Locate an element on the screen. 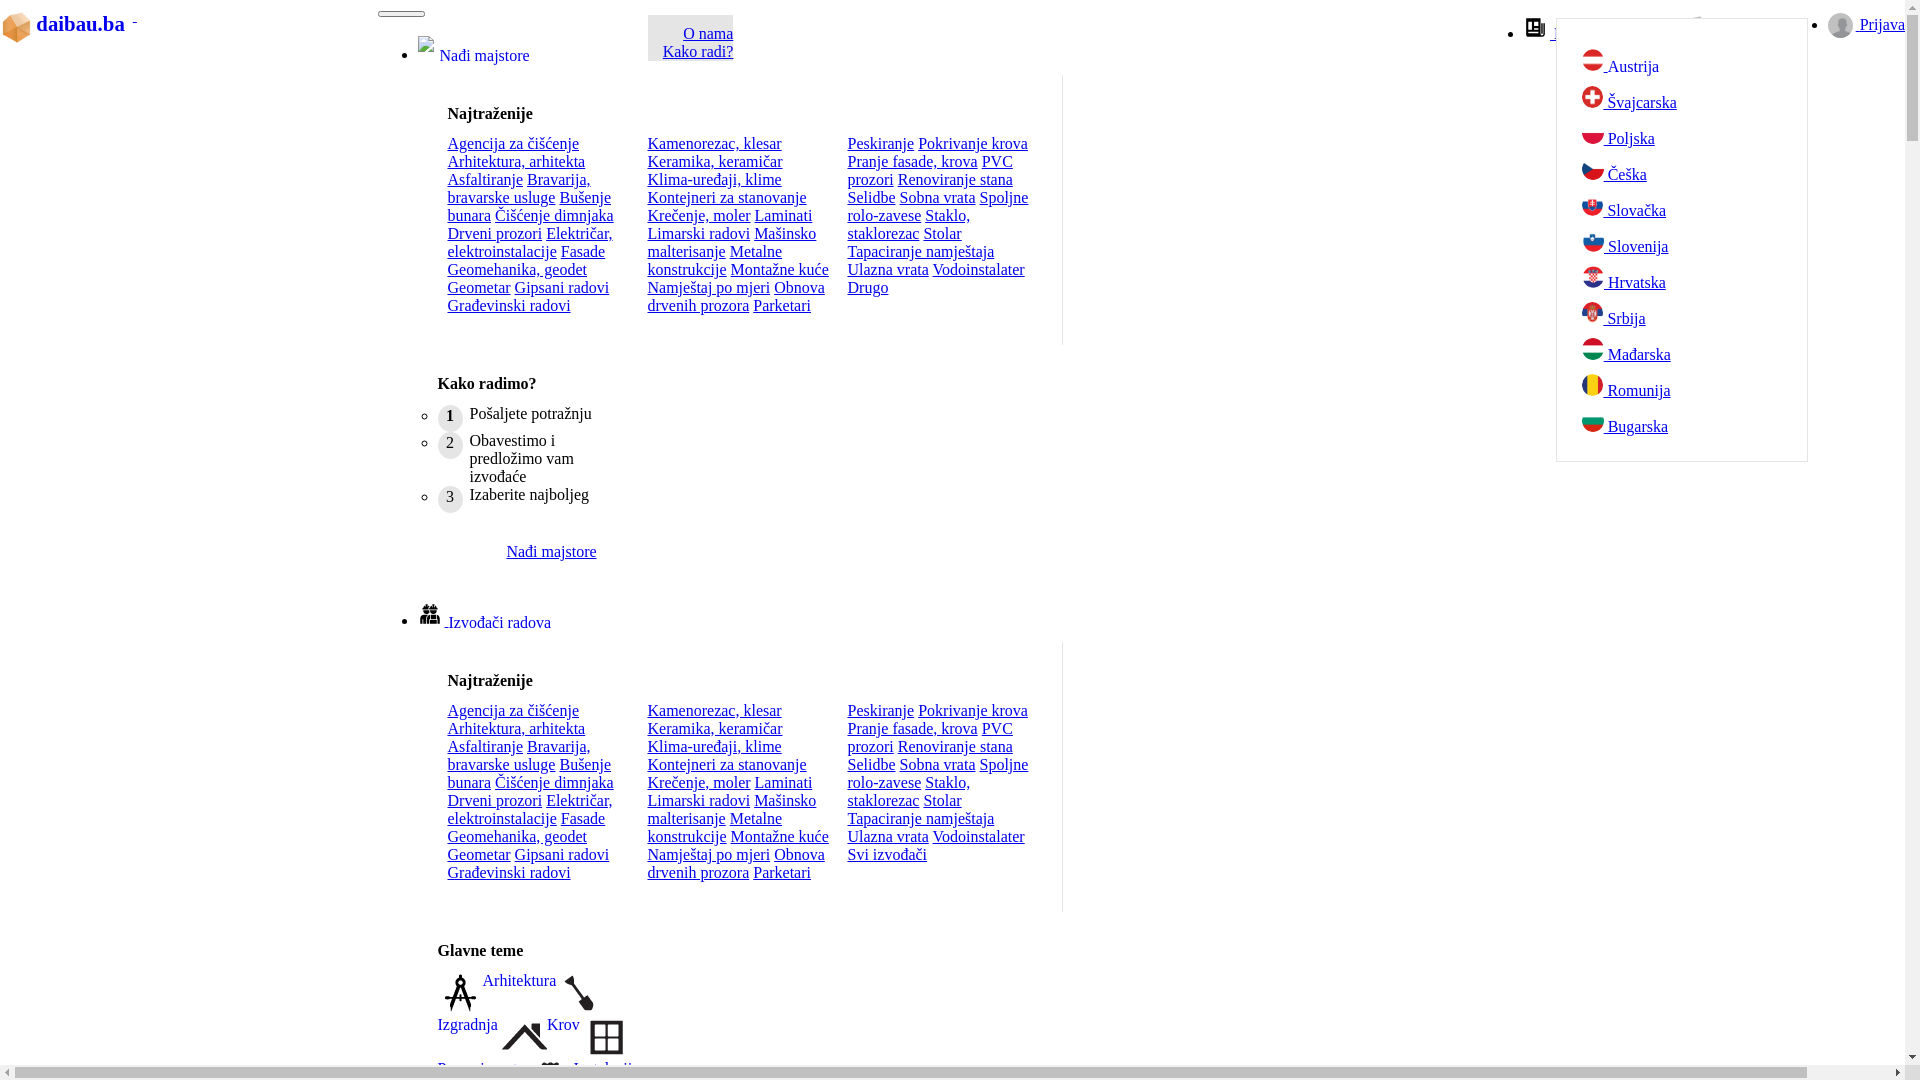  Drveni prozori is located at coordinates (496, 234).